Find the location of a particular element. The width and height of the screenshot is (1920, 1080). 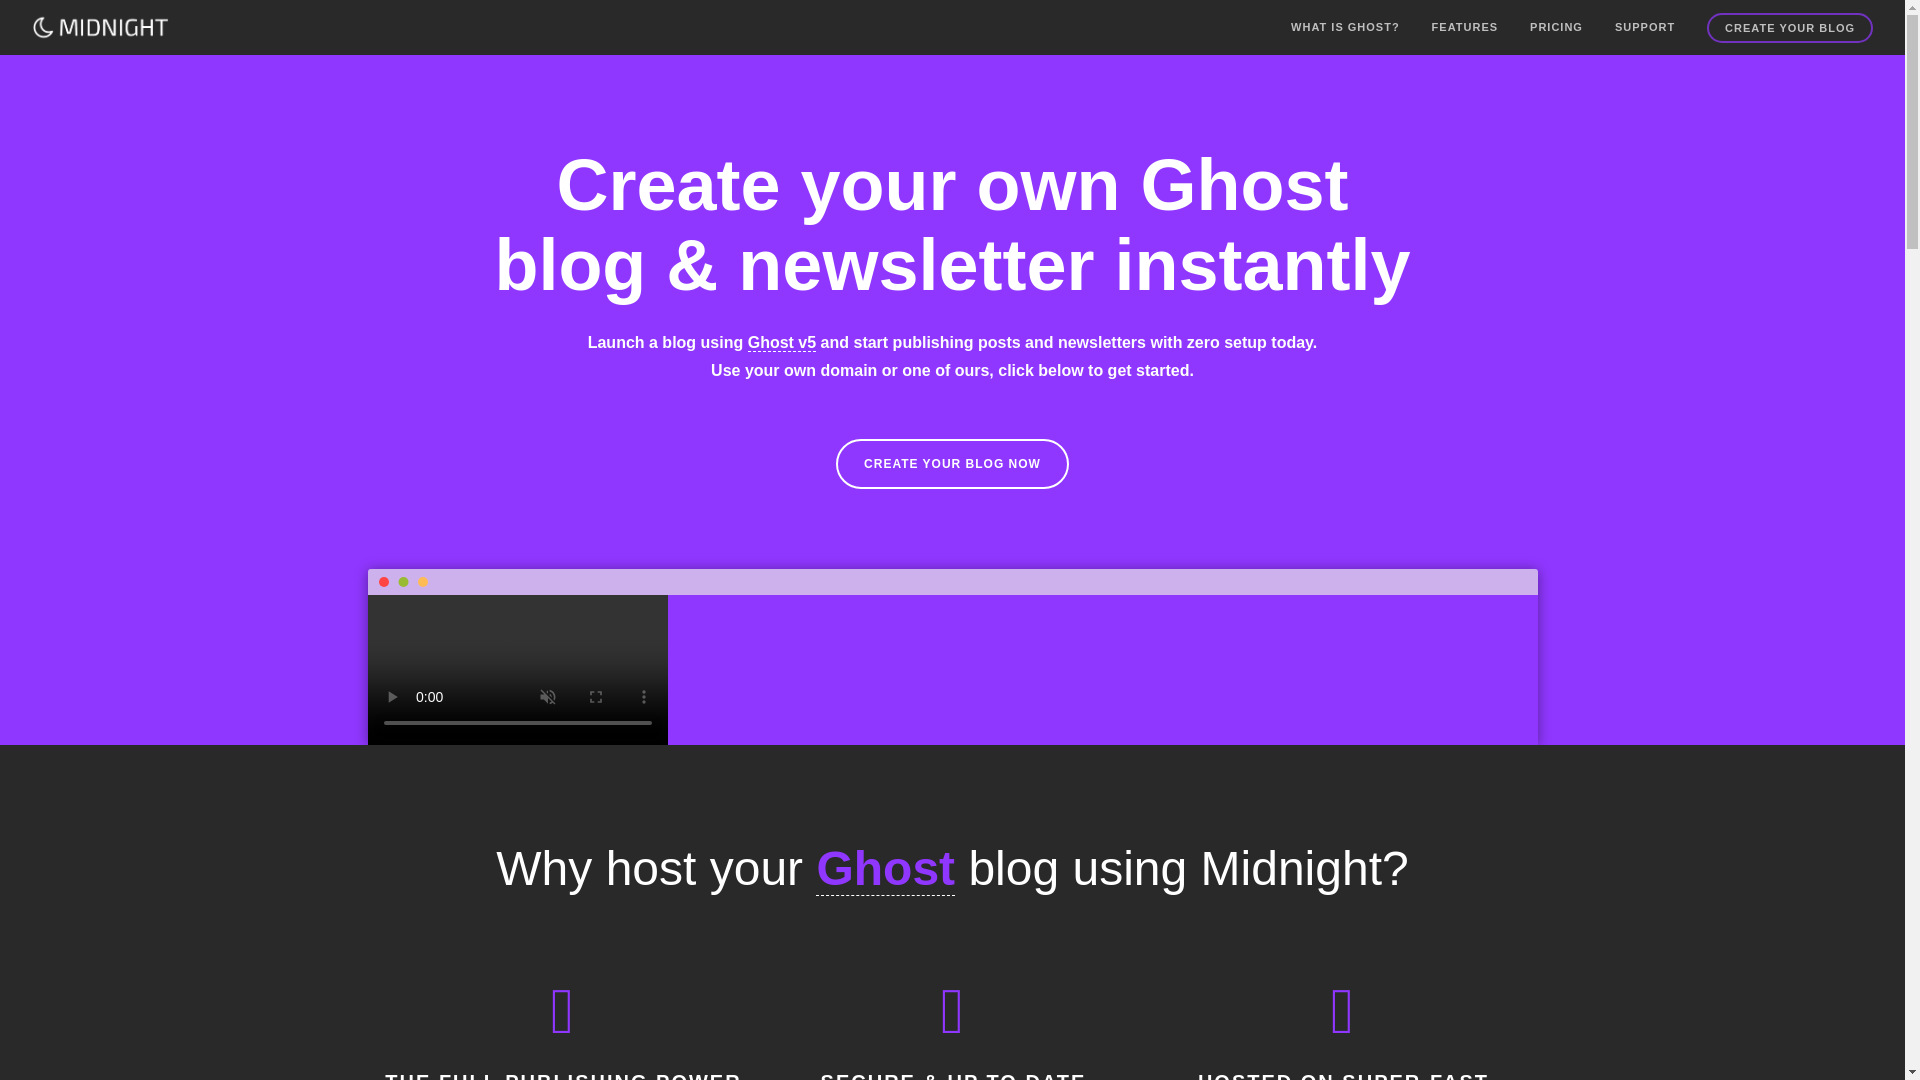

What is Ghost? Click to learn more. is located at coordinates (885, 869).